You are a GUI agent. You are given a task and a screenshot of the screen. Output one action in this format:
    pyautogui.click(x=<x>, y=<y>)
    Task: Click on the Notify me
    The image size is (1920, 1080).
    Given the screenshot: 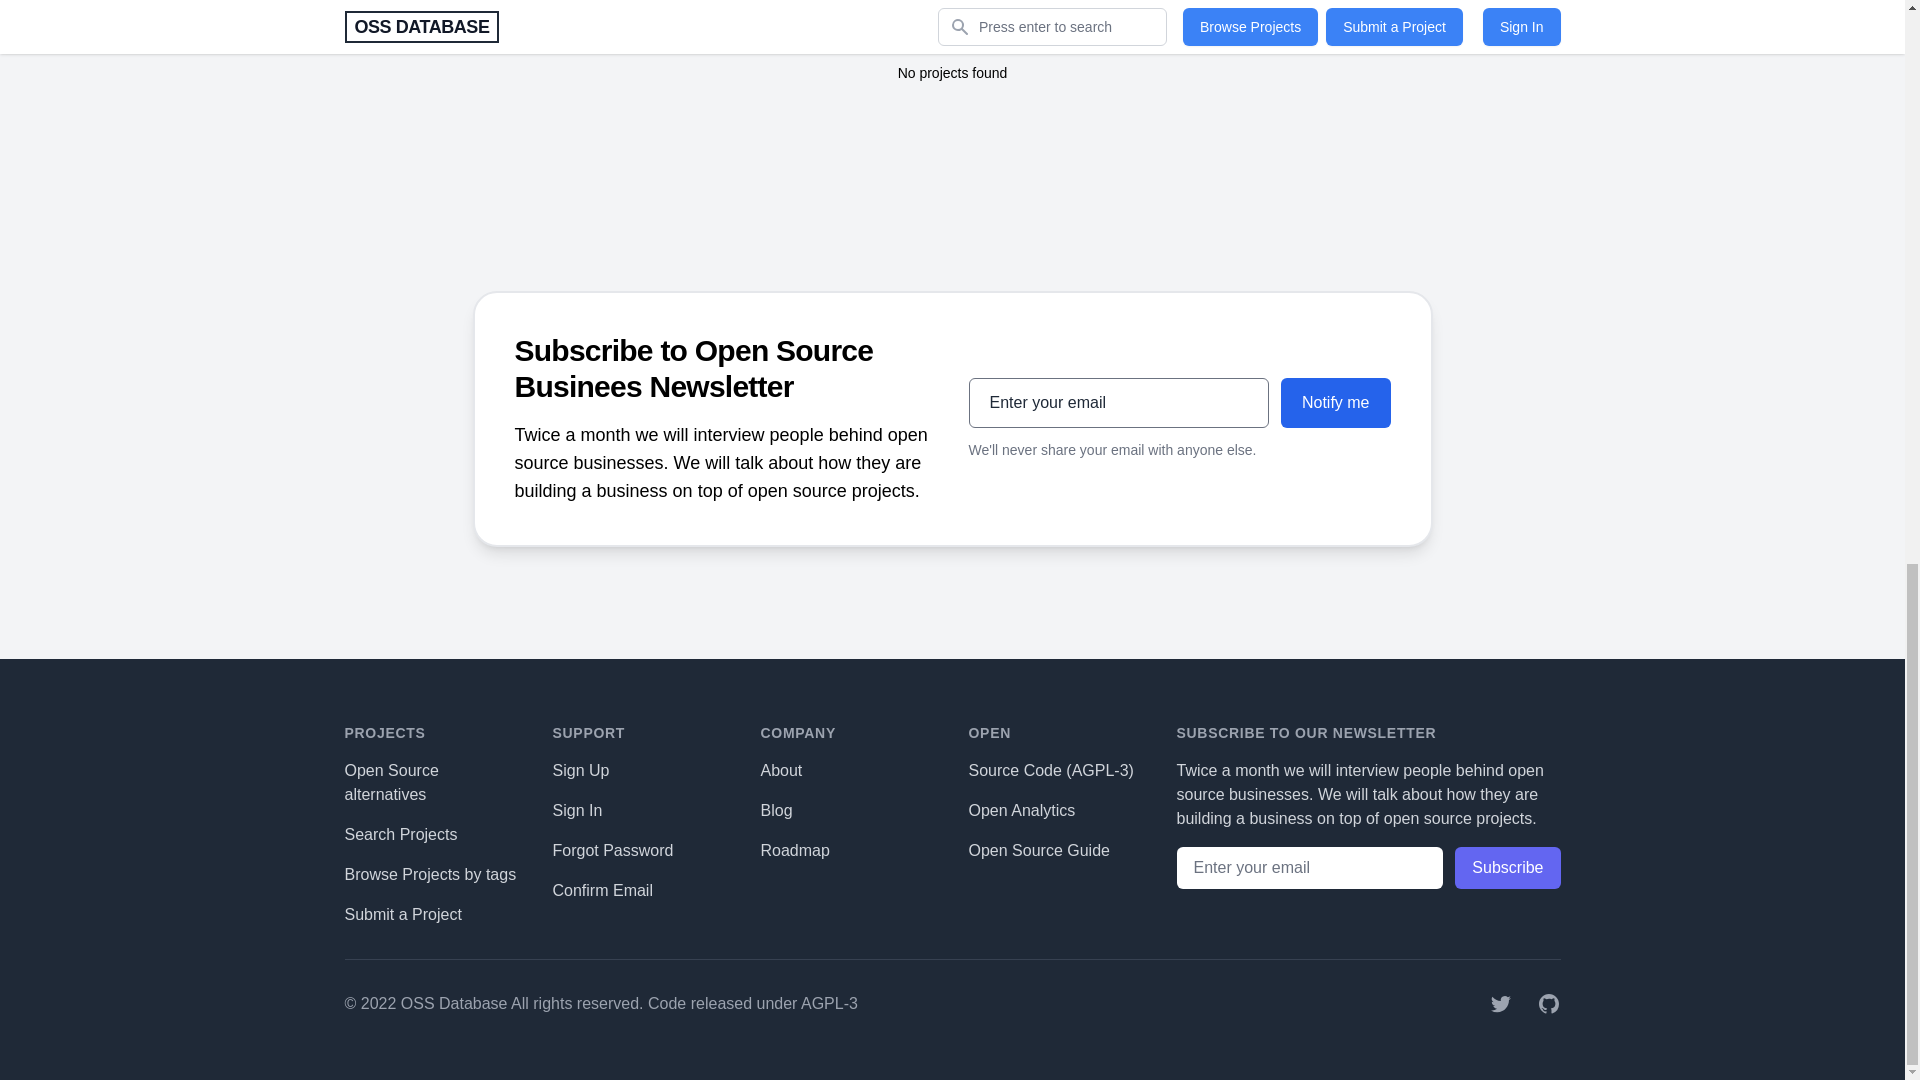 What is the action you would take?
    pyautogui.click(x=1335, y=401)
    